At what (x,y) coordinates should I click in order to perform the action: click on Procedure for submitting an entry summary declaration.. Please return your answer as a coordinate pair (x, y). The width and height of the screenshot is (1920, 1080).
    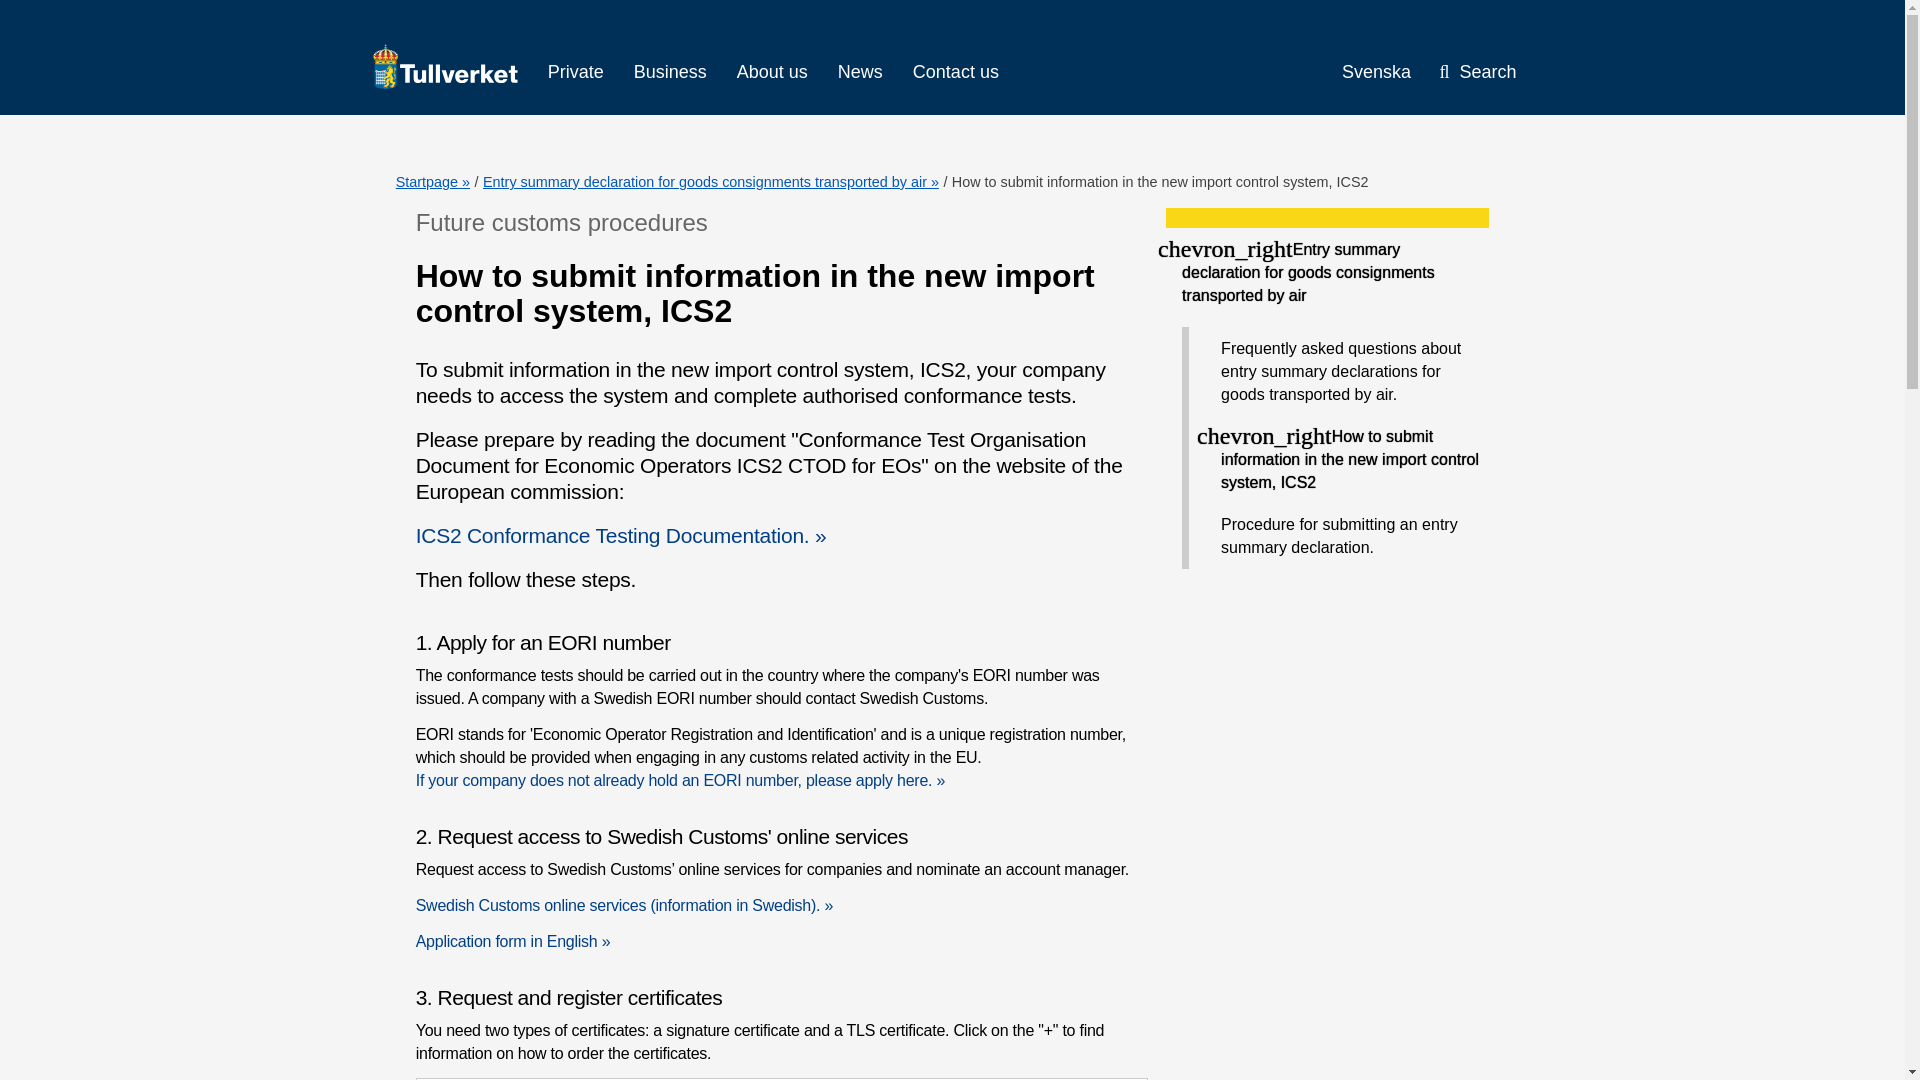
    Looking at the image, I should click on (1350, 536).